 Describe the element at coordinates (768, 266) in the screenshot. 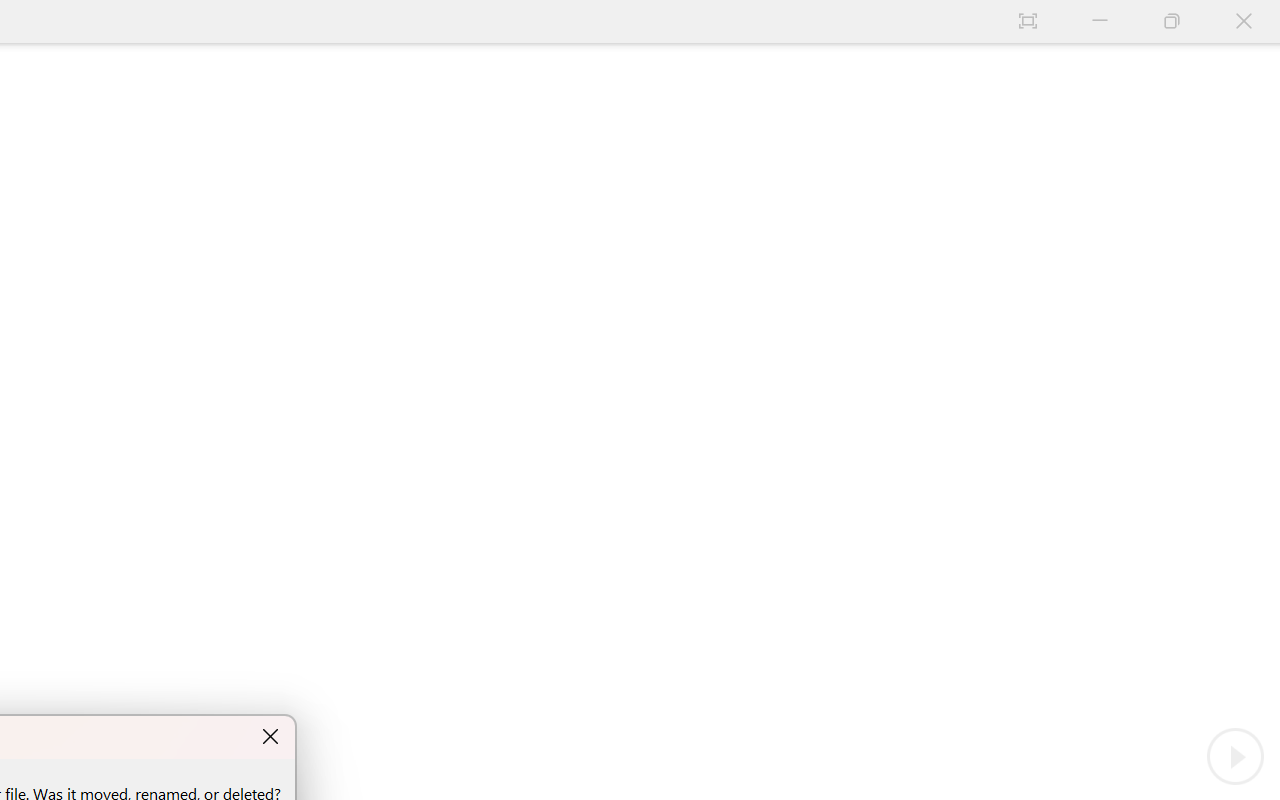

I see `Page up` at that location.